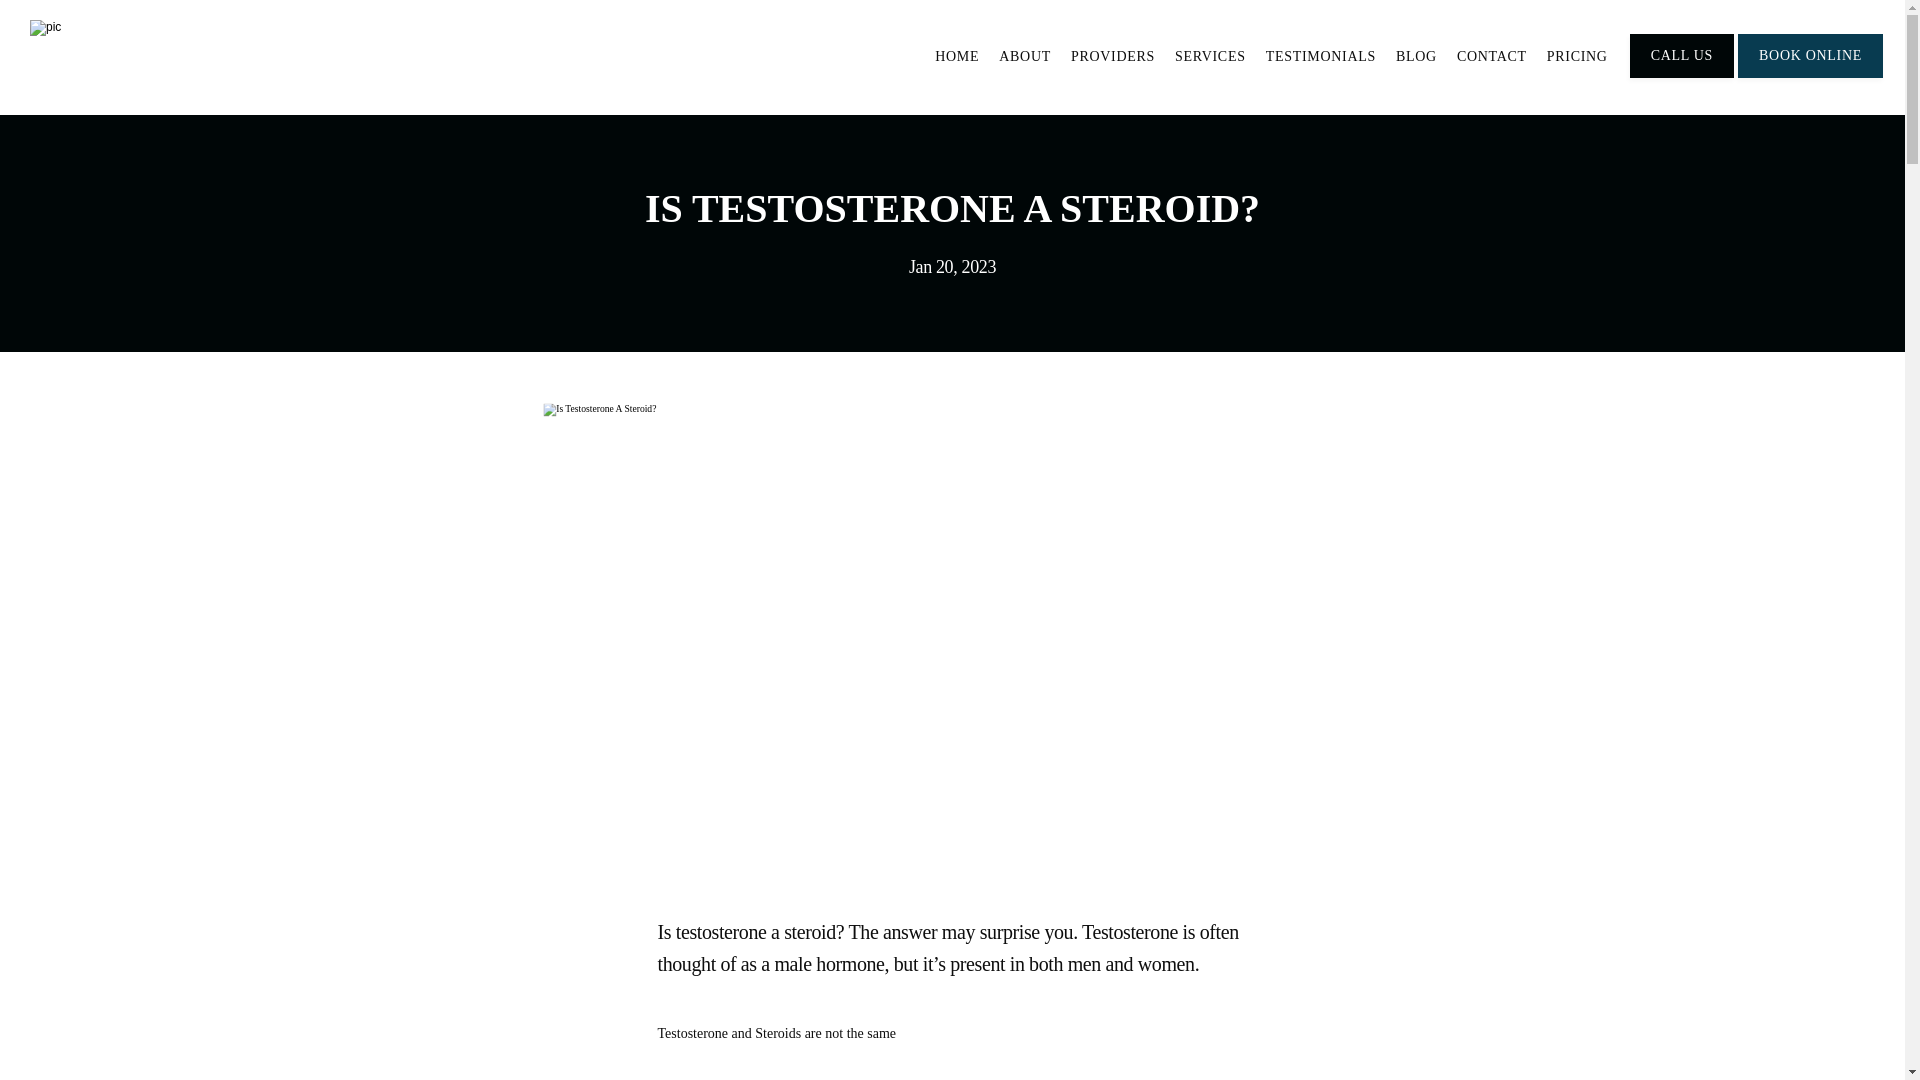 The height and width of the screenshot is (1080, 1920). I want to click on BOOK ONLINE, so click(1810, 76).